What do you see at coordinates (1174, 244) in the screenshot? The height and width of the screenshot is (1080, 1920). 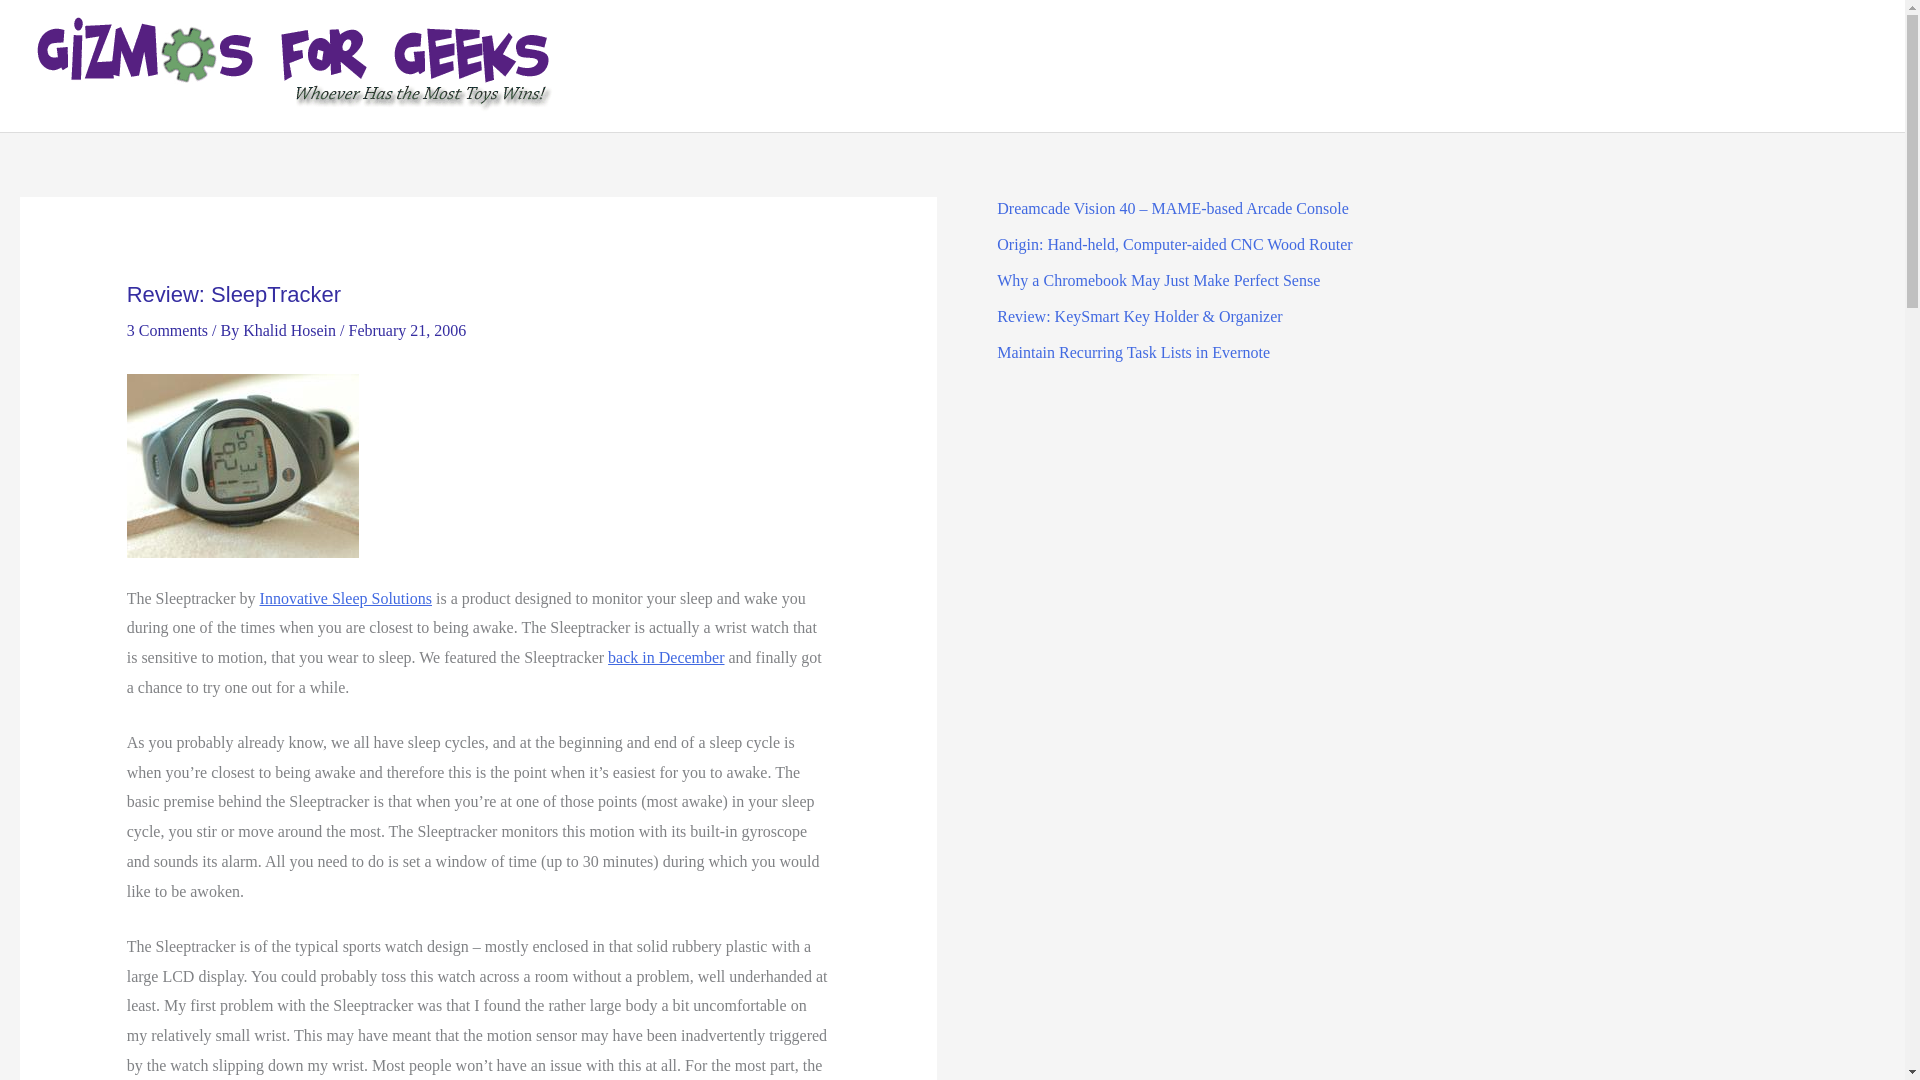 I see `Origin: Hand-held, Computer-aided CNC Wood Router` at bounding box center [1174, 244].